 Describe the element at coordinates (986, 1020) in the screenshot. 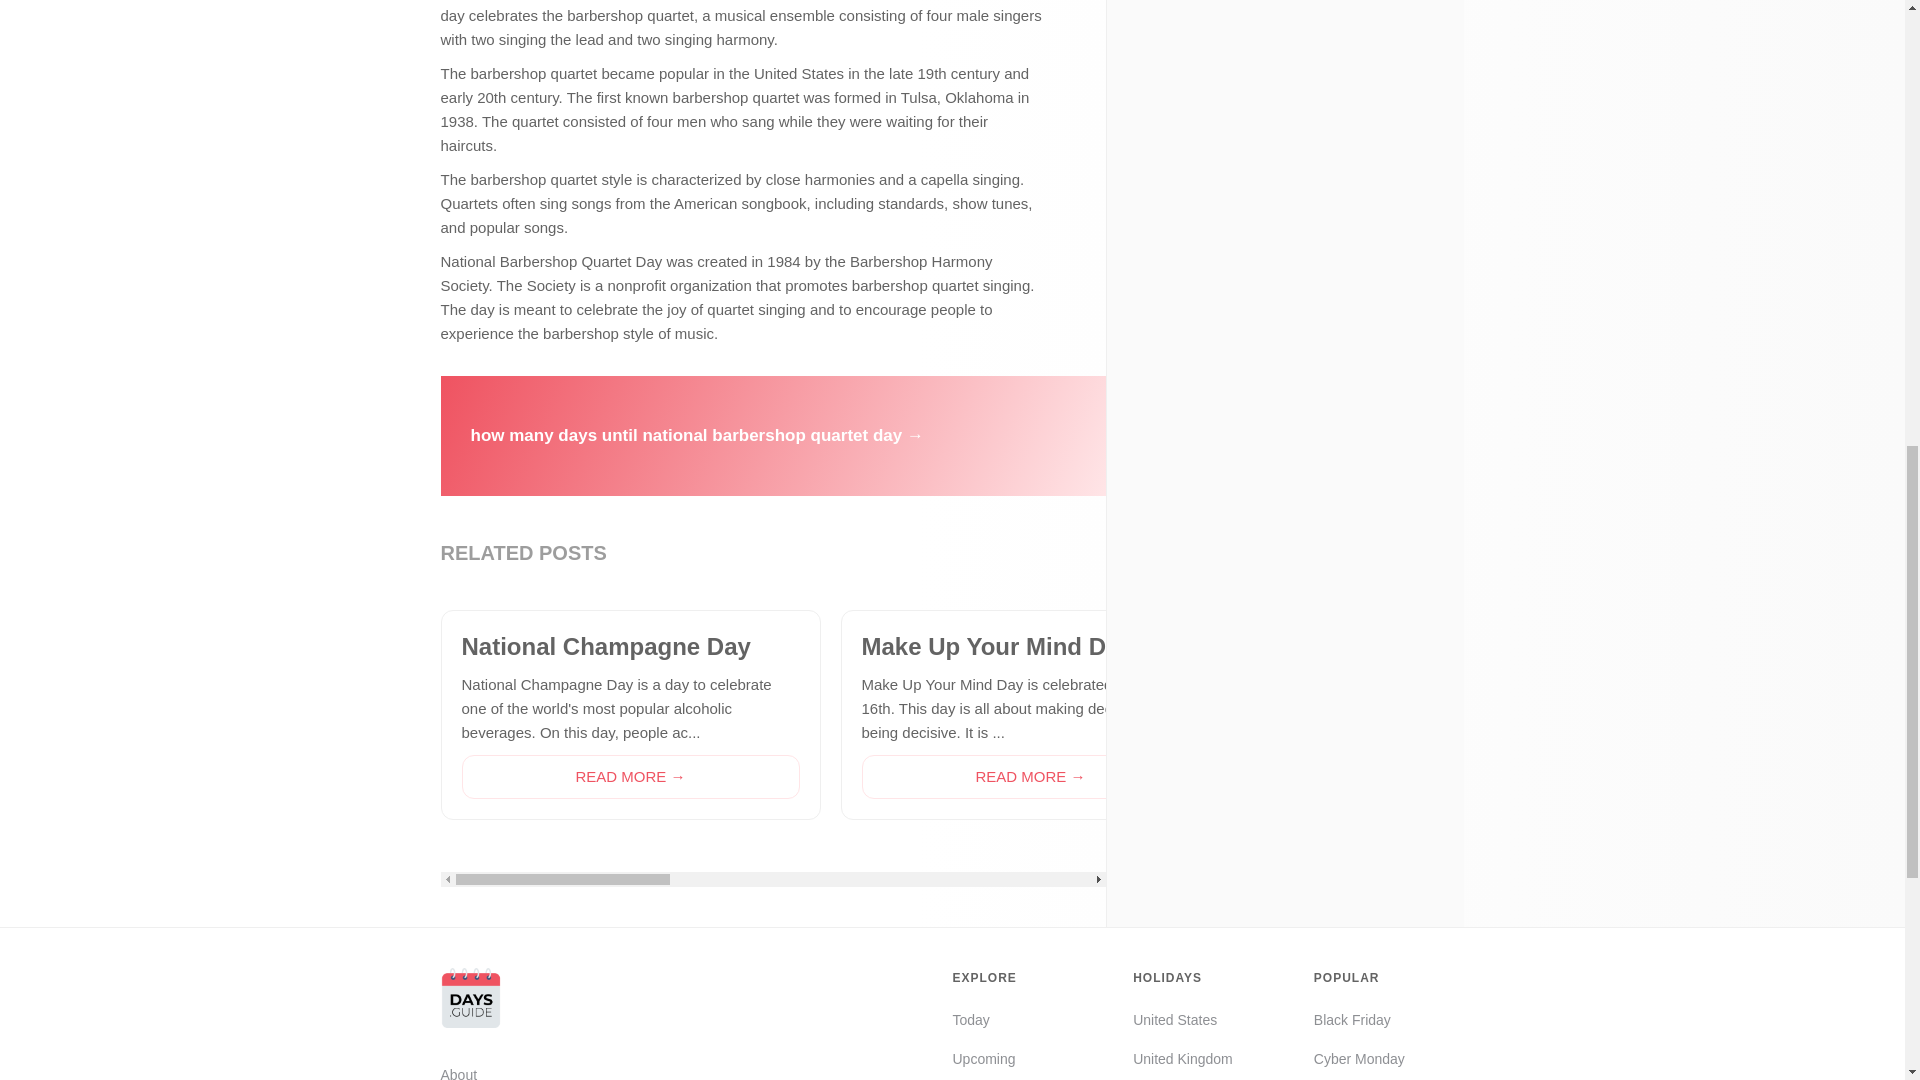

I see `Today` at that location.